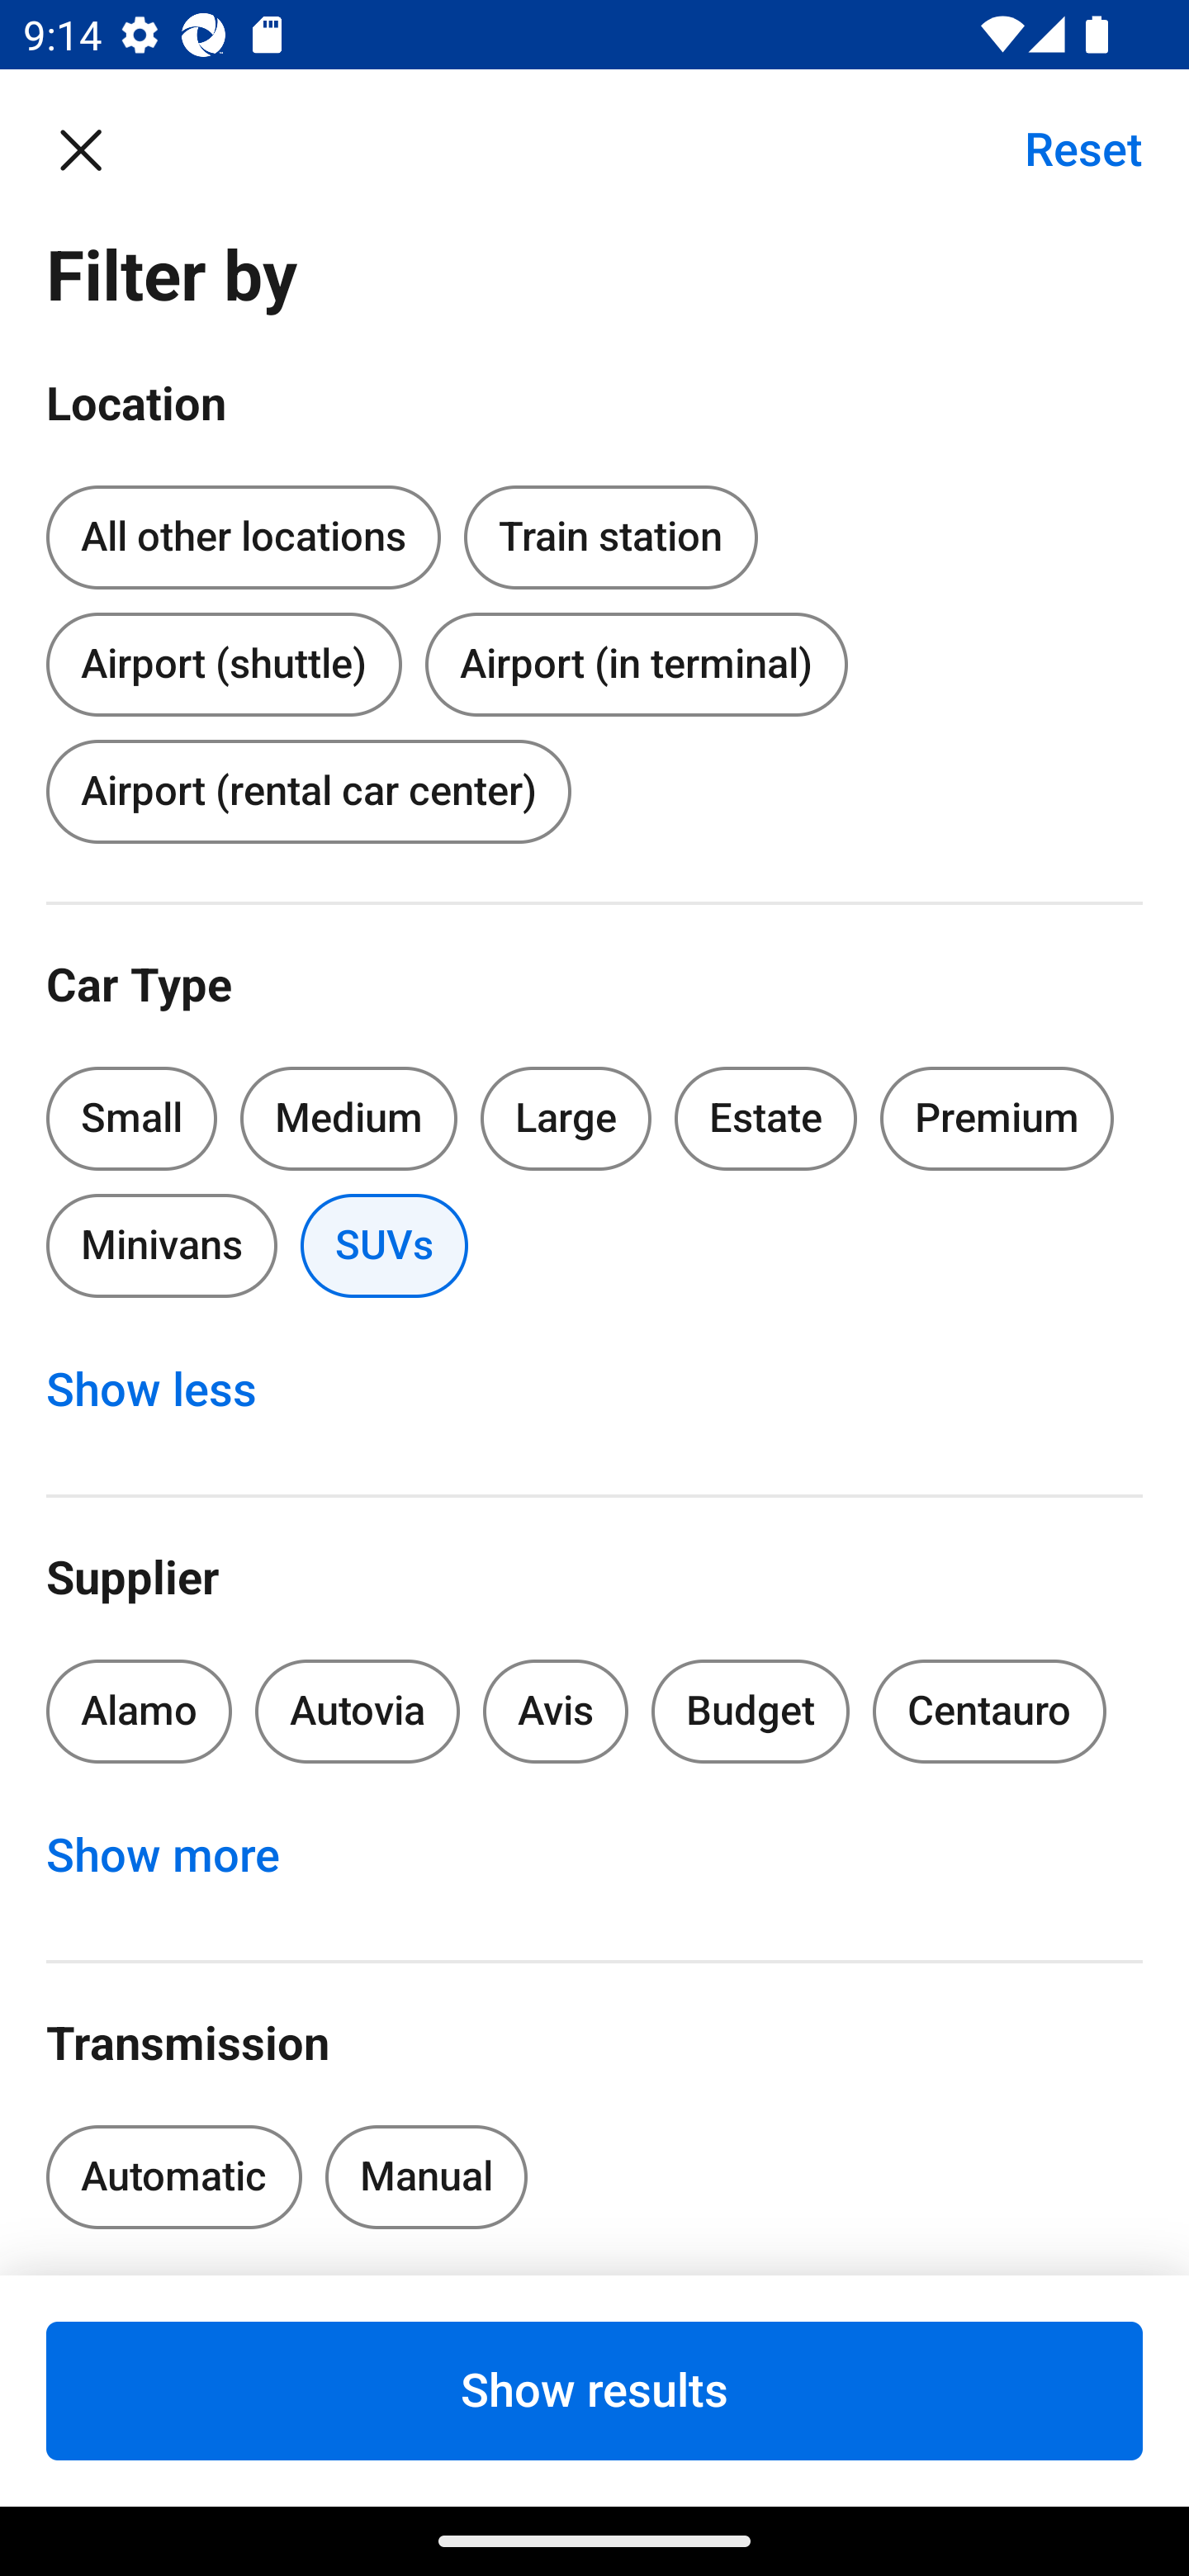 Image resolution: width=1189 pixels, height=2576 pixels. I want to click on Minivans, so click(161, 1247).